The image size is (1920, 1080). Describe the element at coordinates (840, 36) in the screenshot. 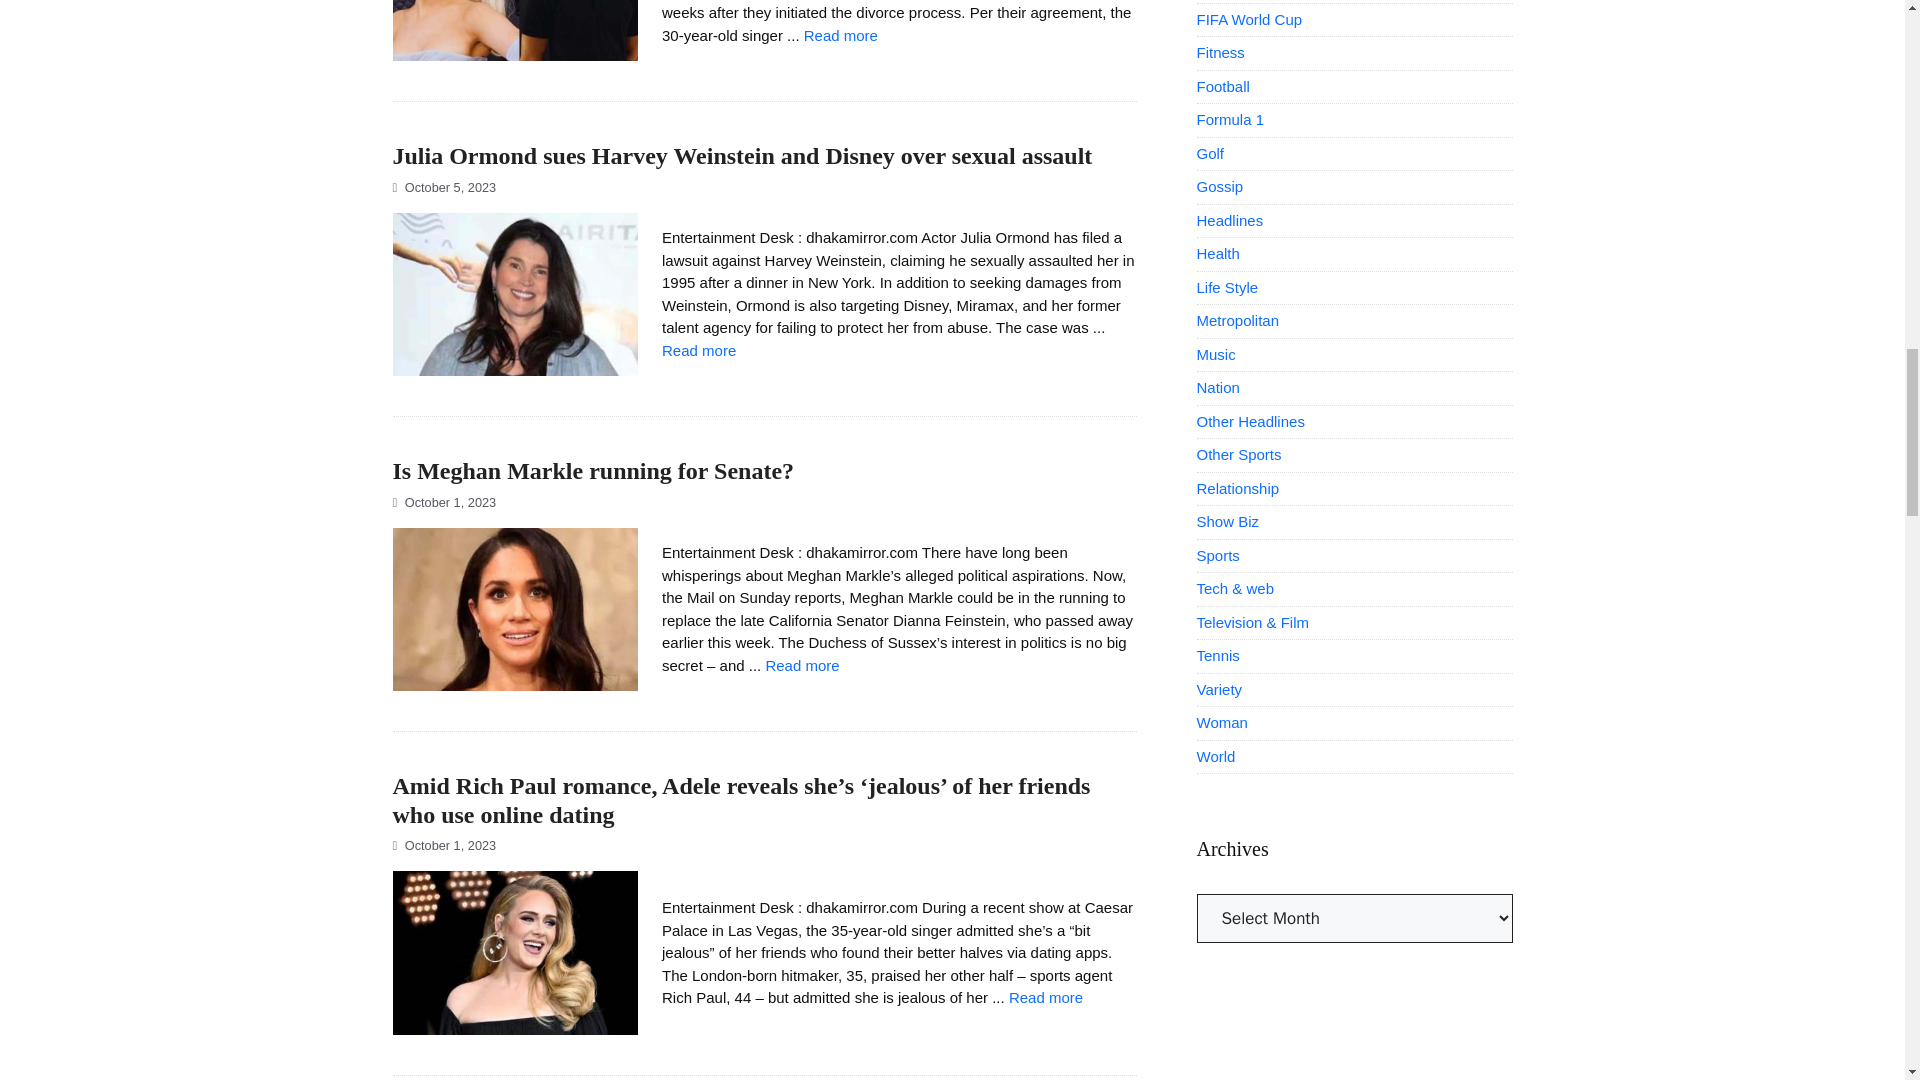

I see `Ariana Grande and Dalton Gomez reach divorce settlement` at that location.